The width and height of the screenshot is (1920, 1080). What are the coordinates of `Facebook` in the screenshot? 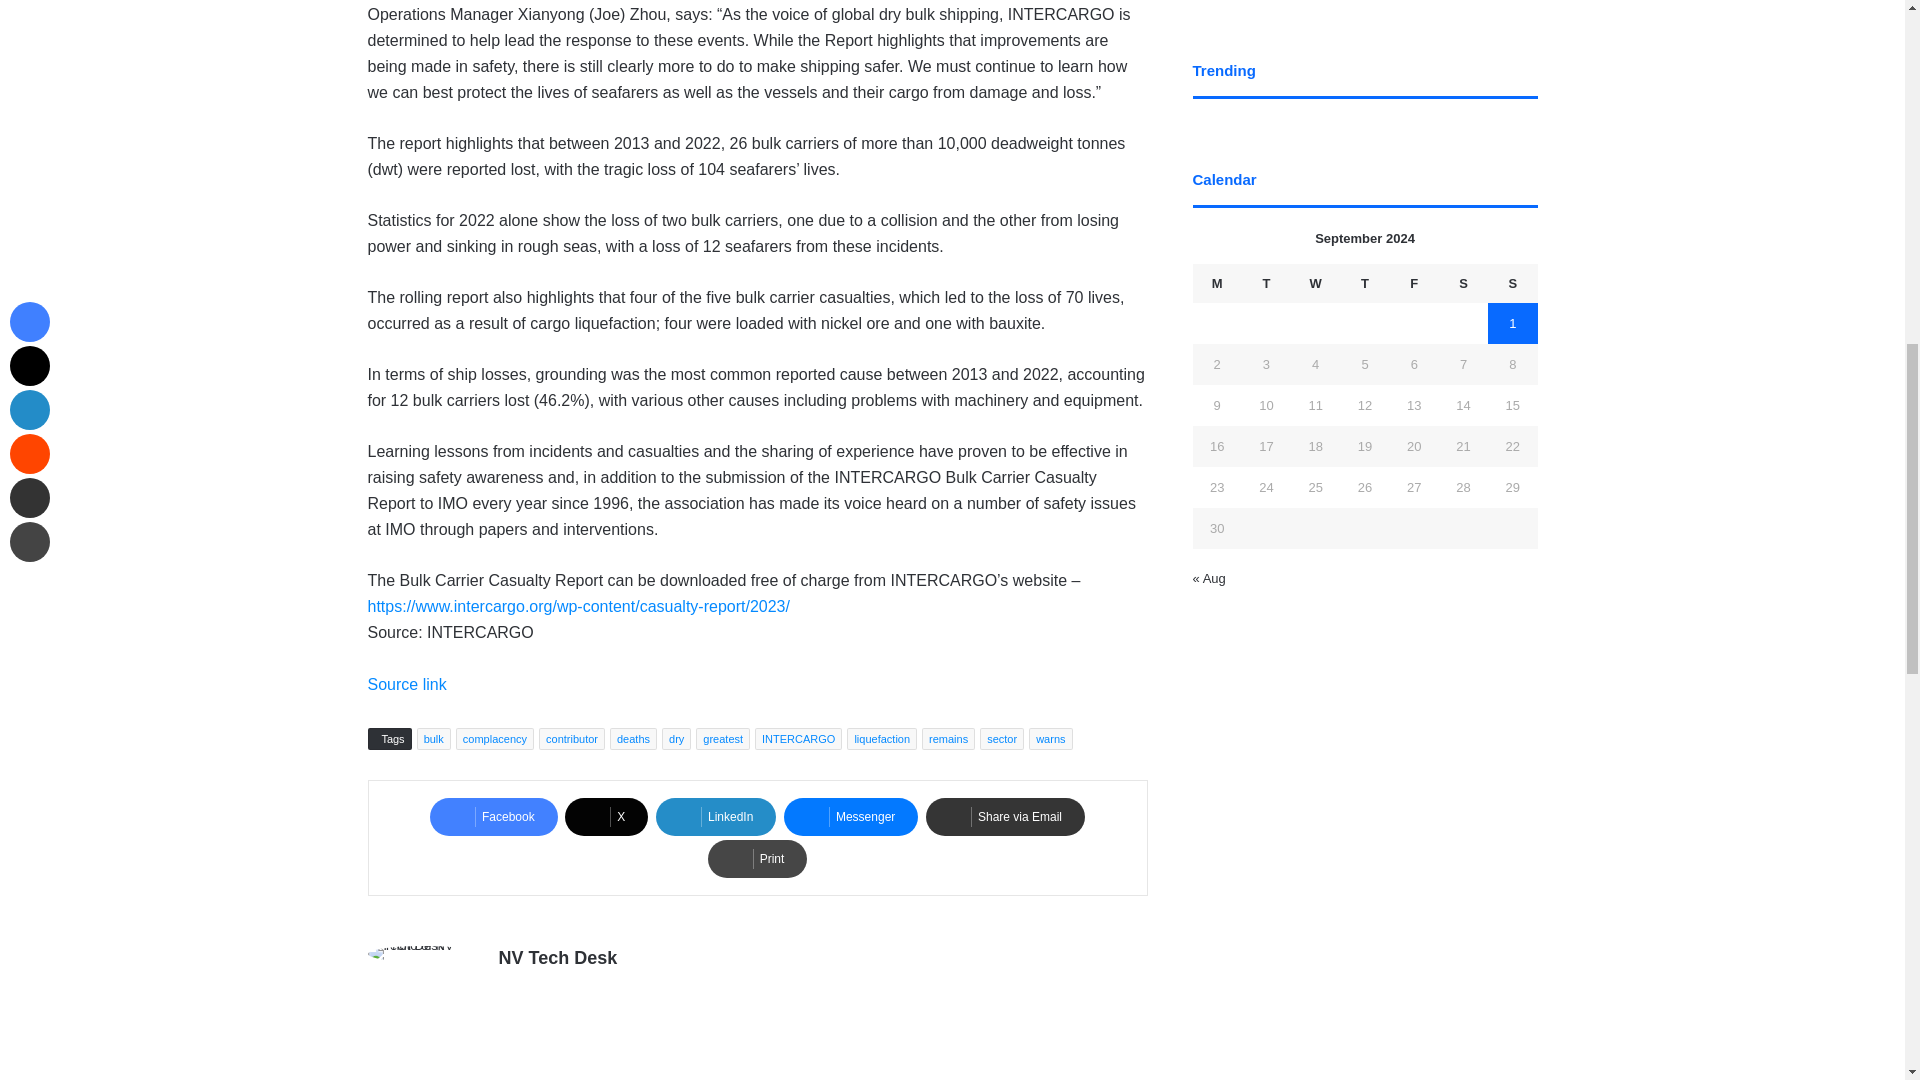 It's located at (494, 816).